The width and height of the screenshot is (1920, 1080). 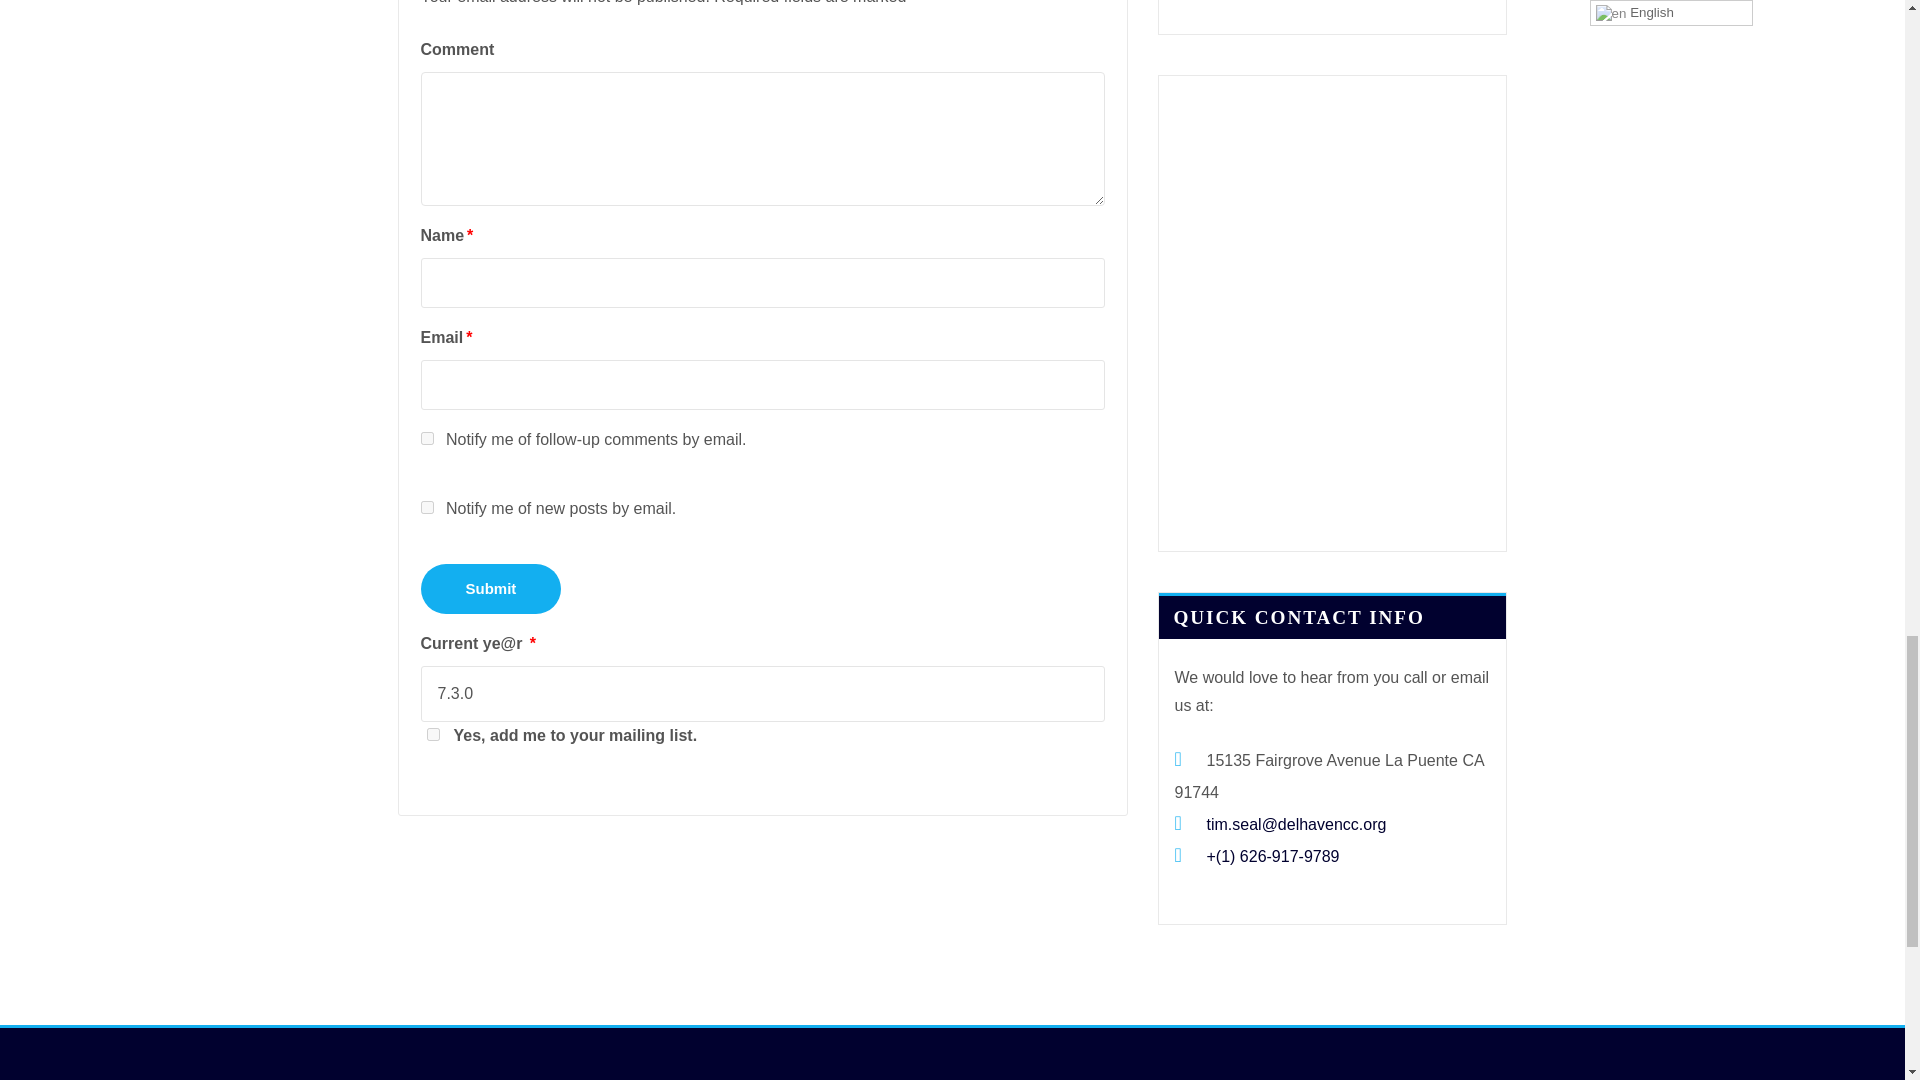 What do you see at coordinates (490, 588) in the screenshot?
I see `Submit` at bounding box center [490, 588].